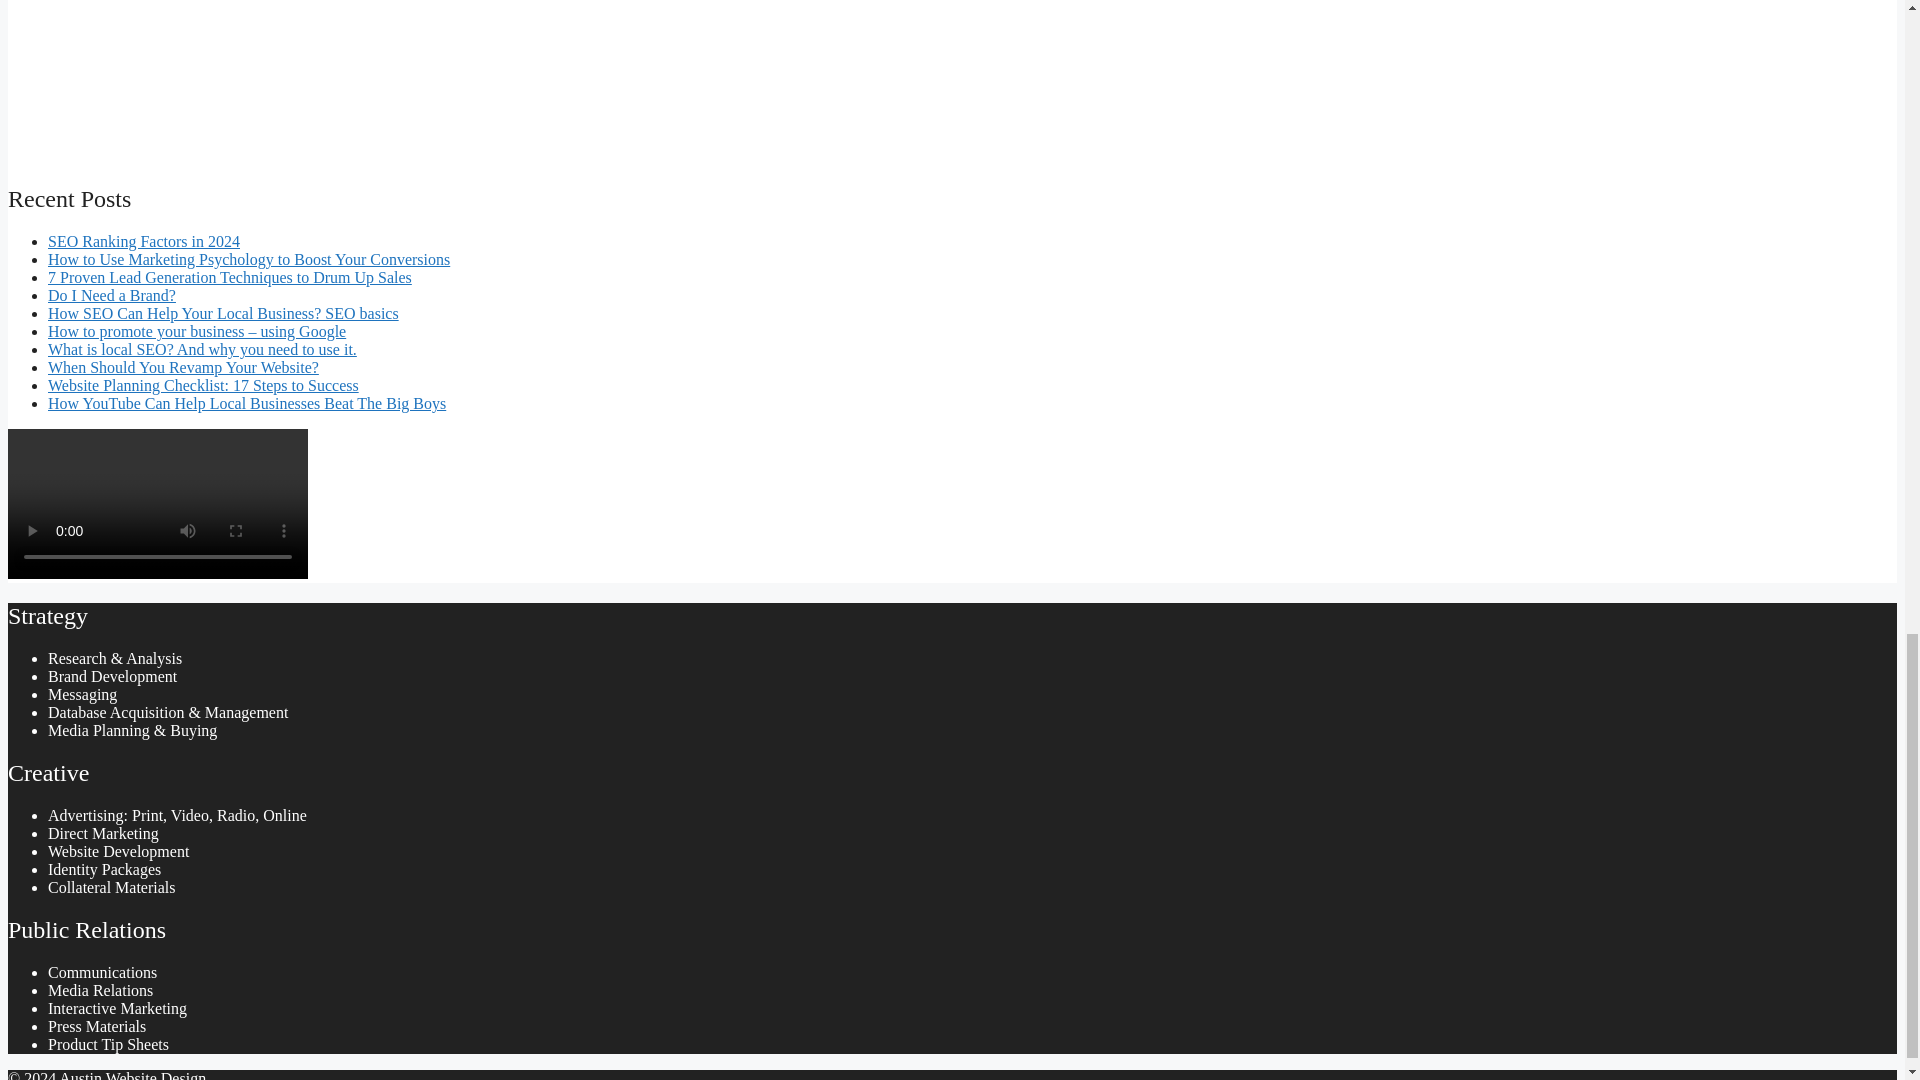  I want to click on How SEO Can Help Your Local Business? SEO basics, so click(224, 312).